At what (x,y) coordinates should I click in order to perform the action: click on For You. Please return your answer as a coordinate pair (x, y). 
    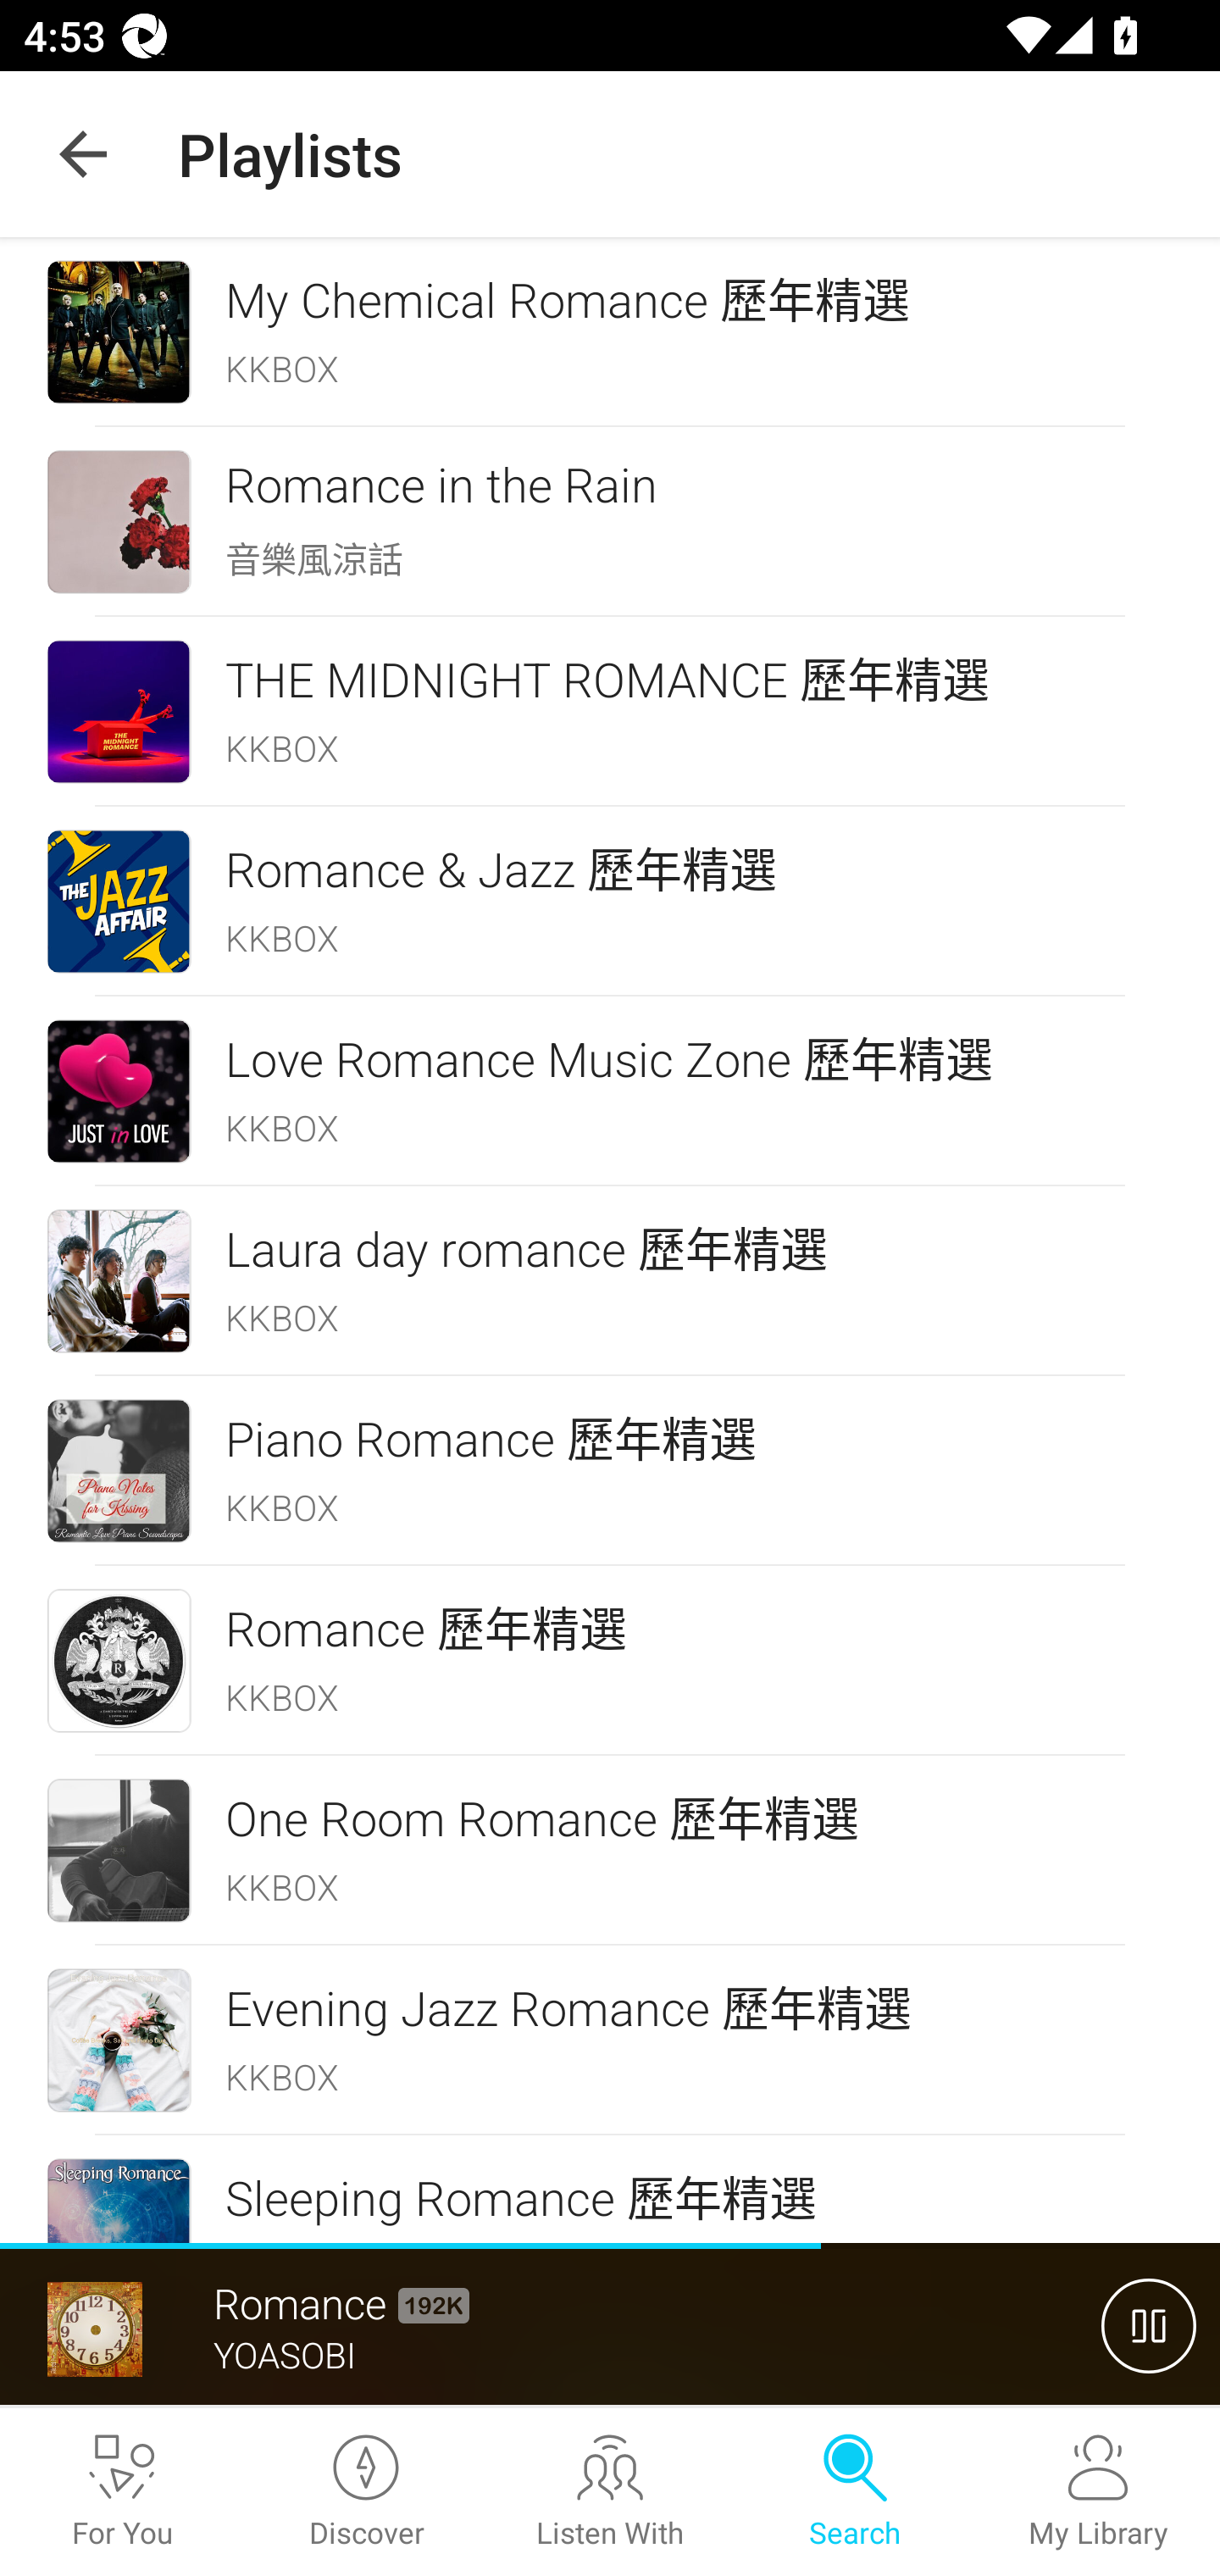
    Looking at the image, I should click on (122, 2492).